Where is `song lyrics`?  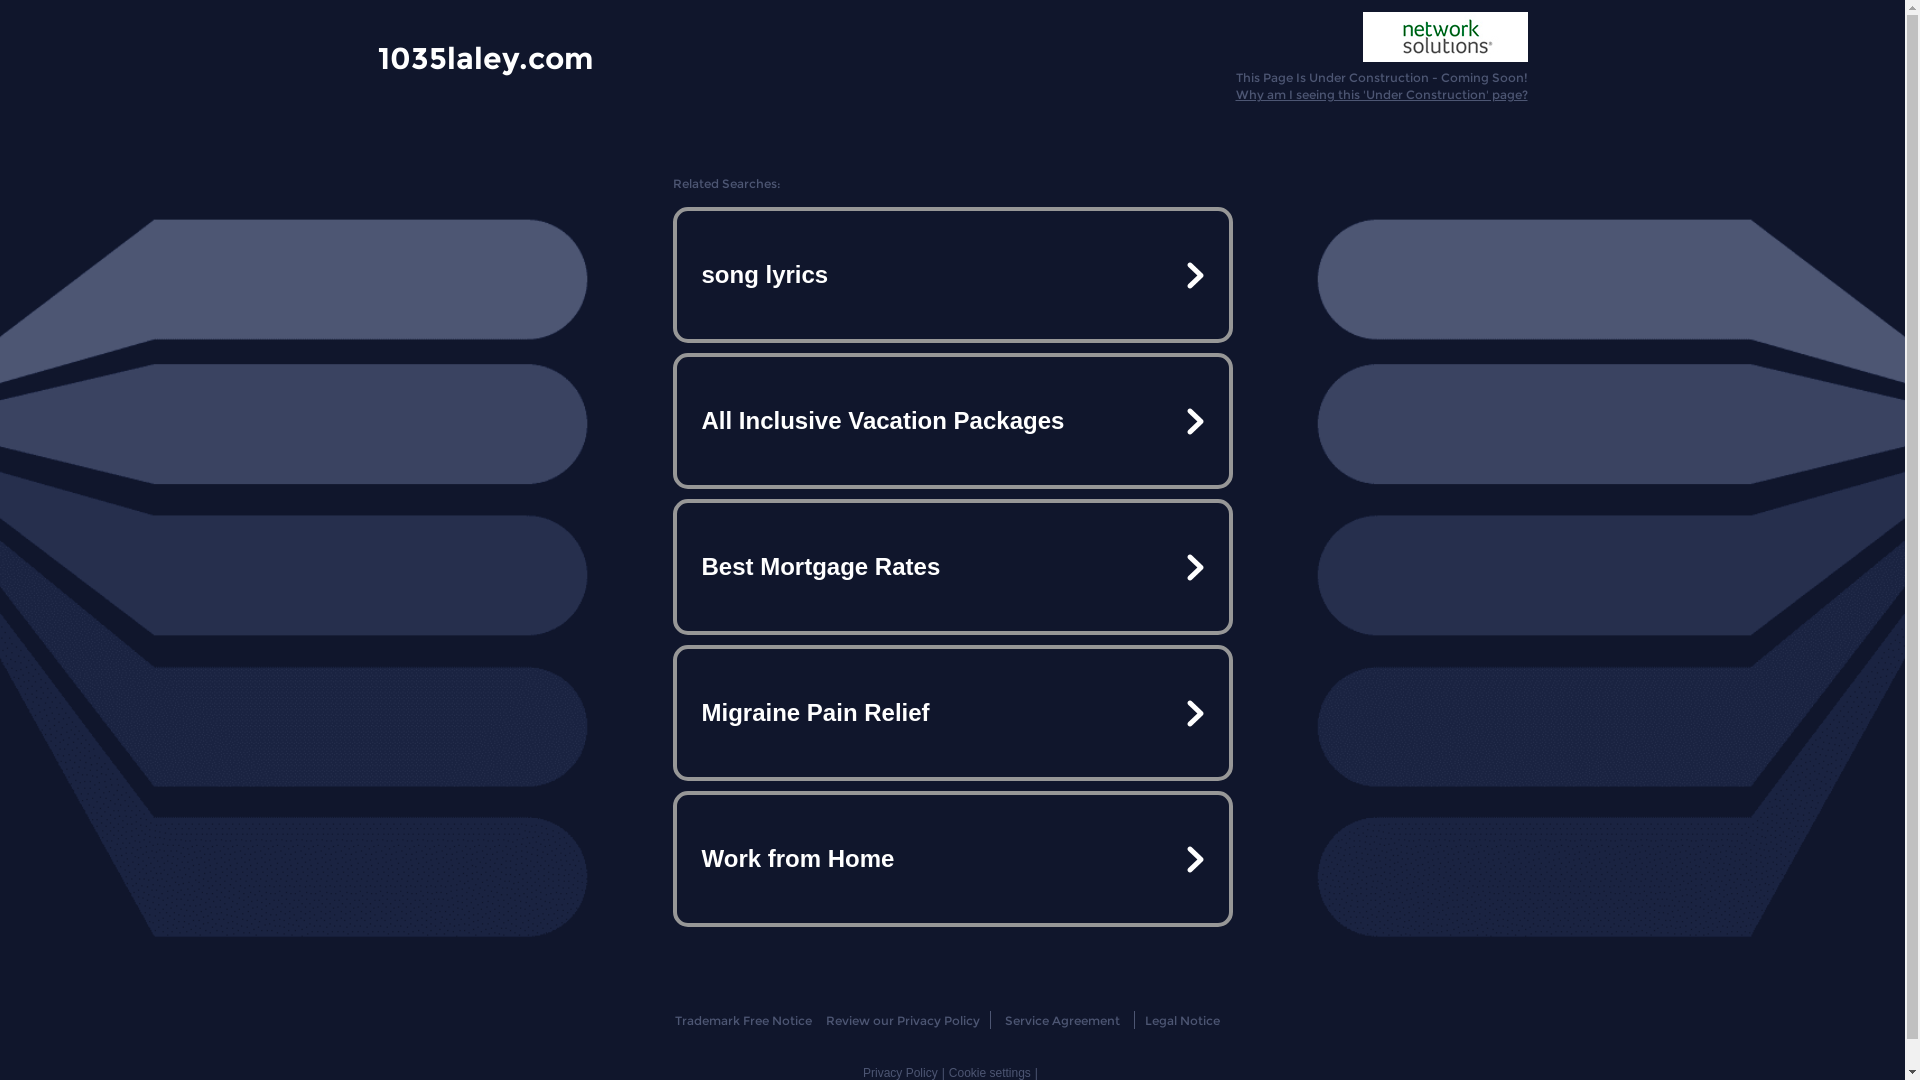 song lyrics is located at coordinates (952, 275).